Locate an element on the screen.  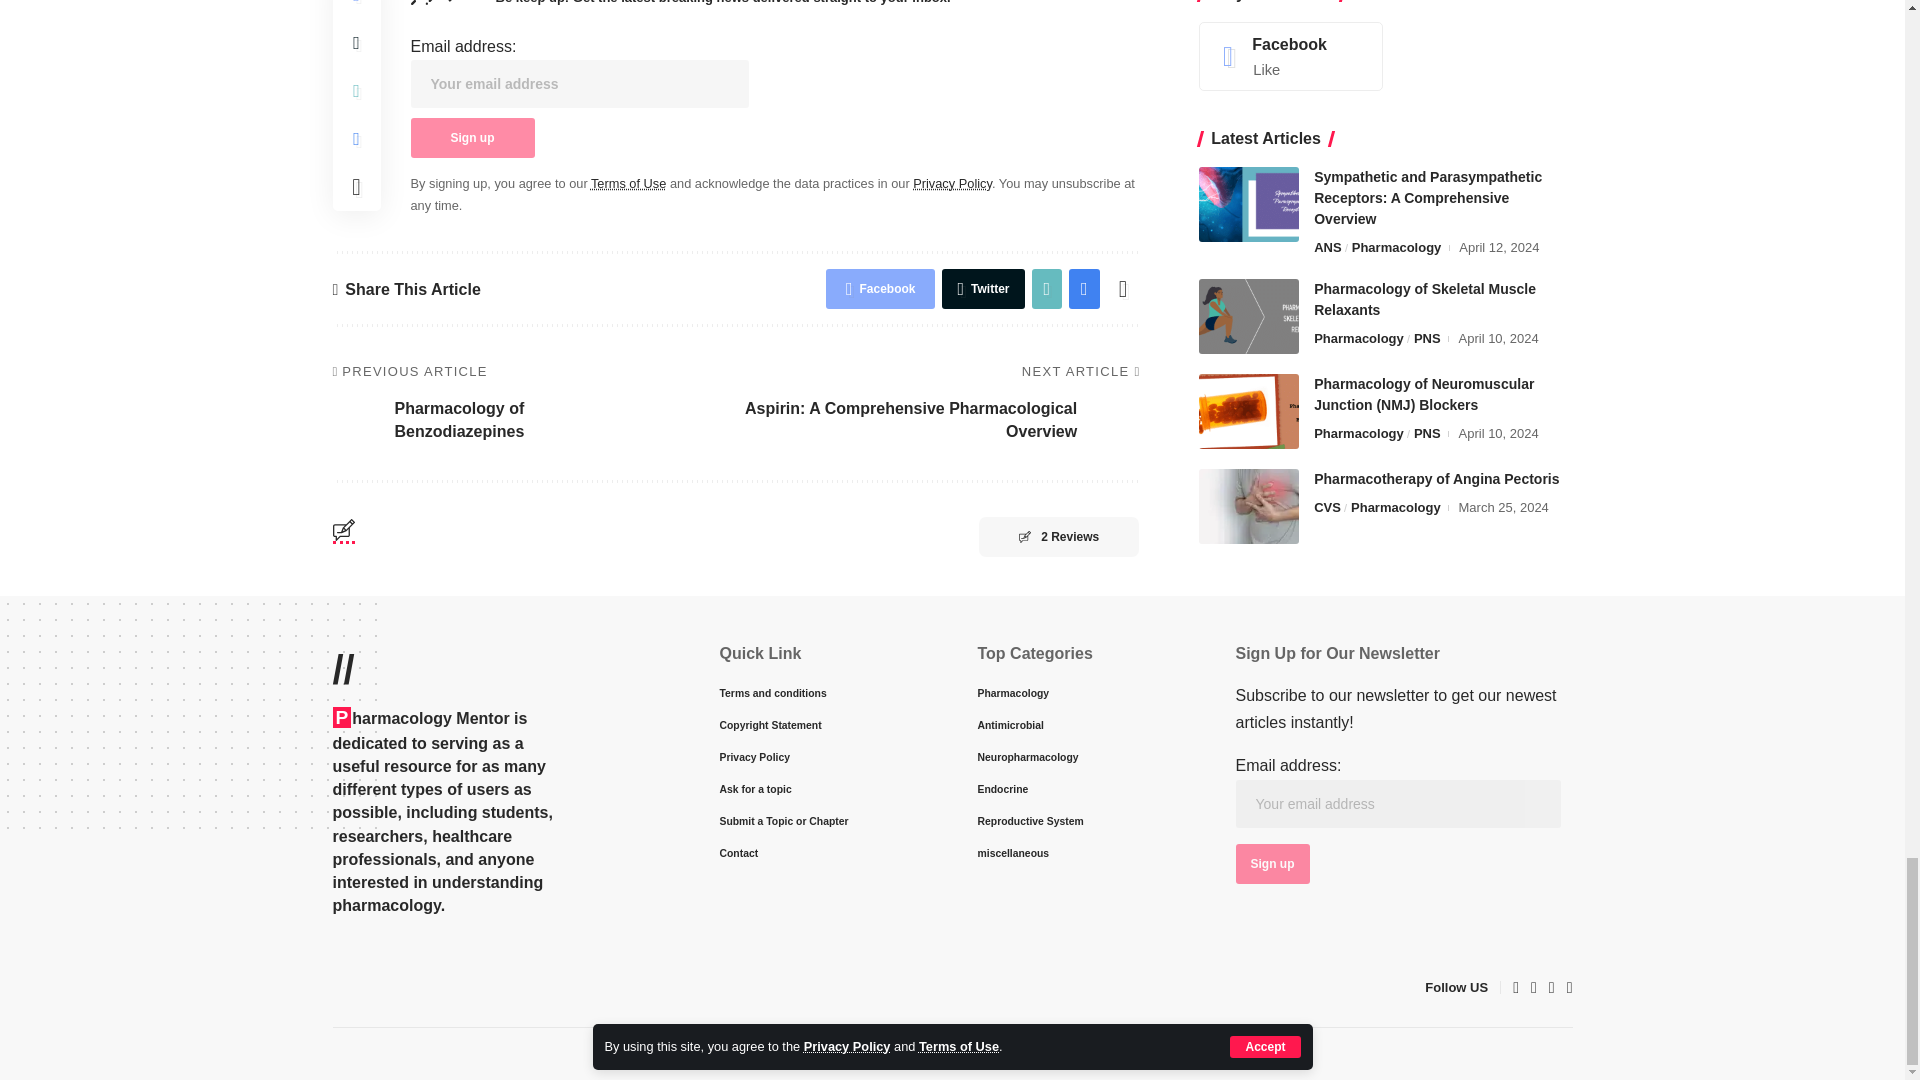
Pharmacology Mentor is located at coordinates (416, 986).